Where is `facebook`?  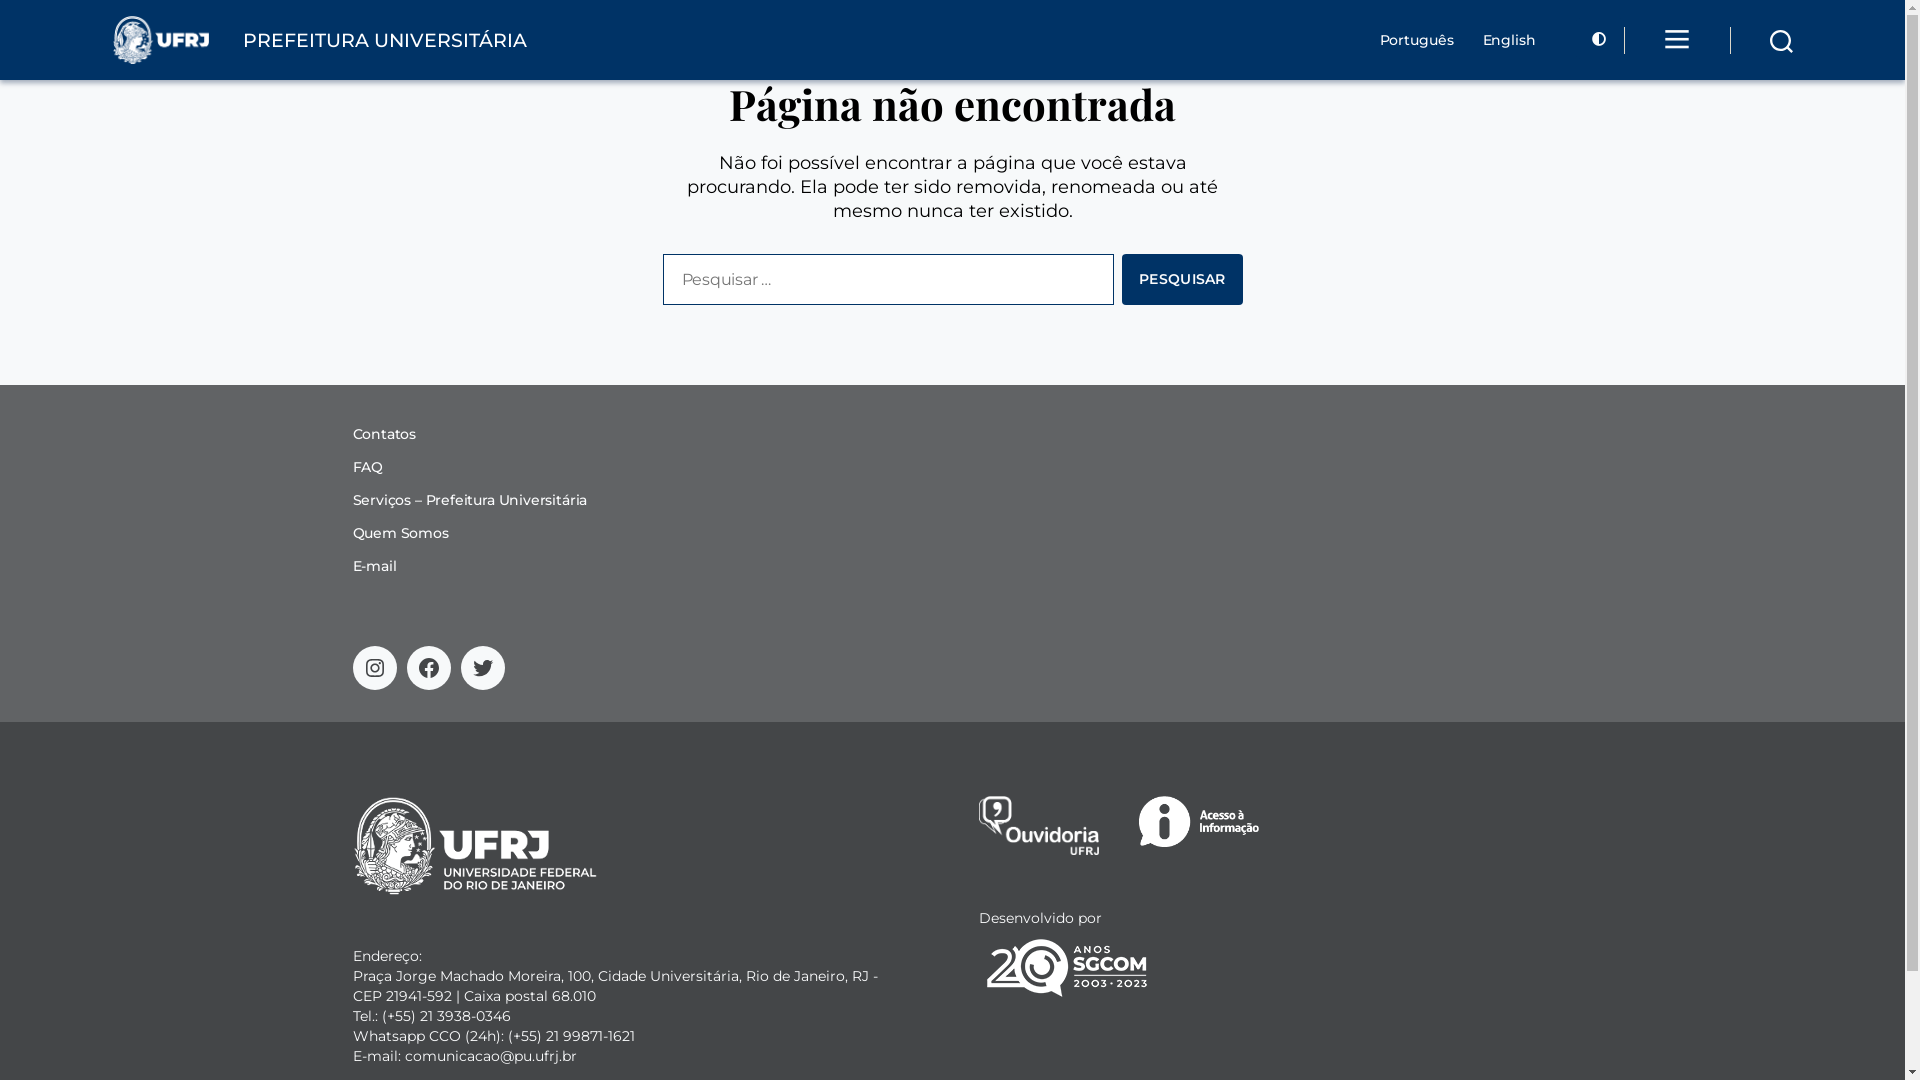 facebook is located at coordinates (428, 668).